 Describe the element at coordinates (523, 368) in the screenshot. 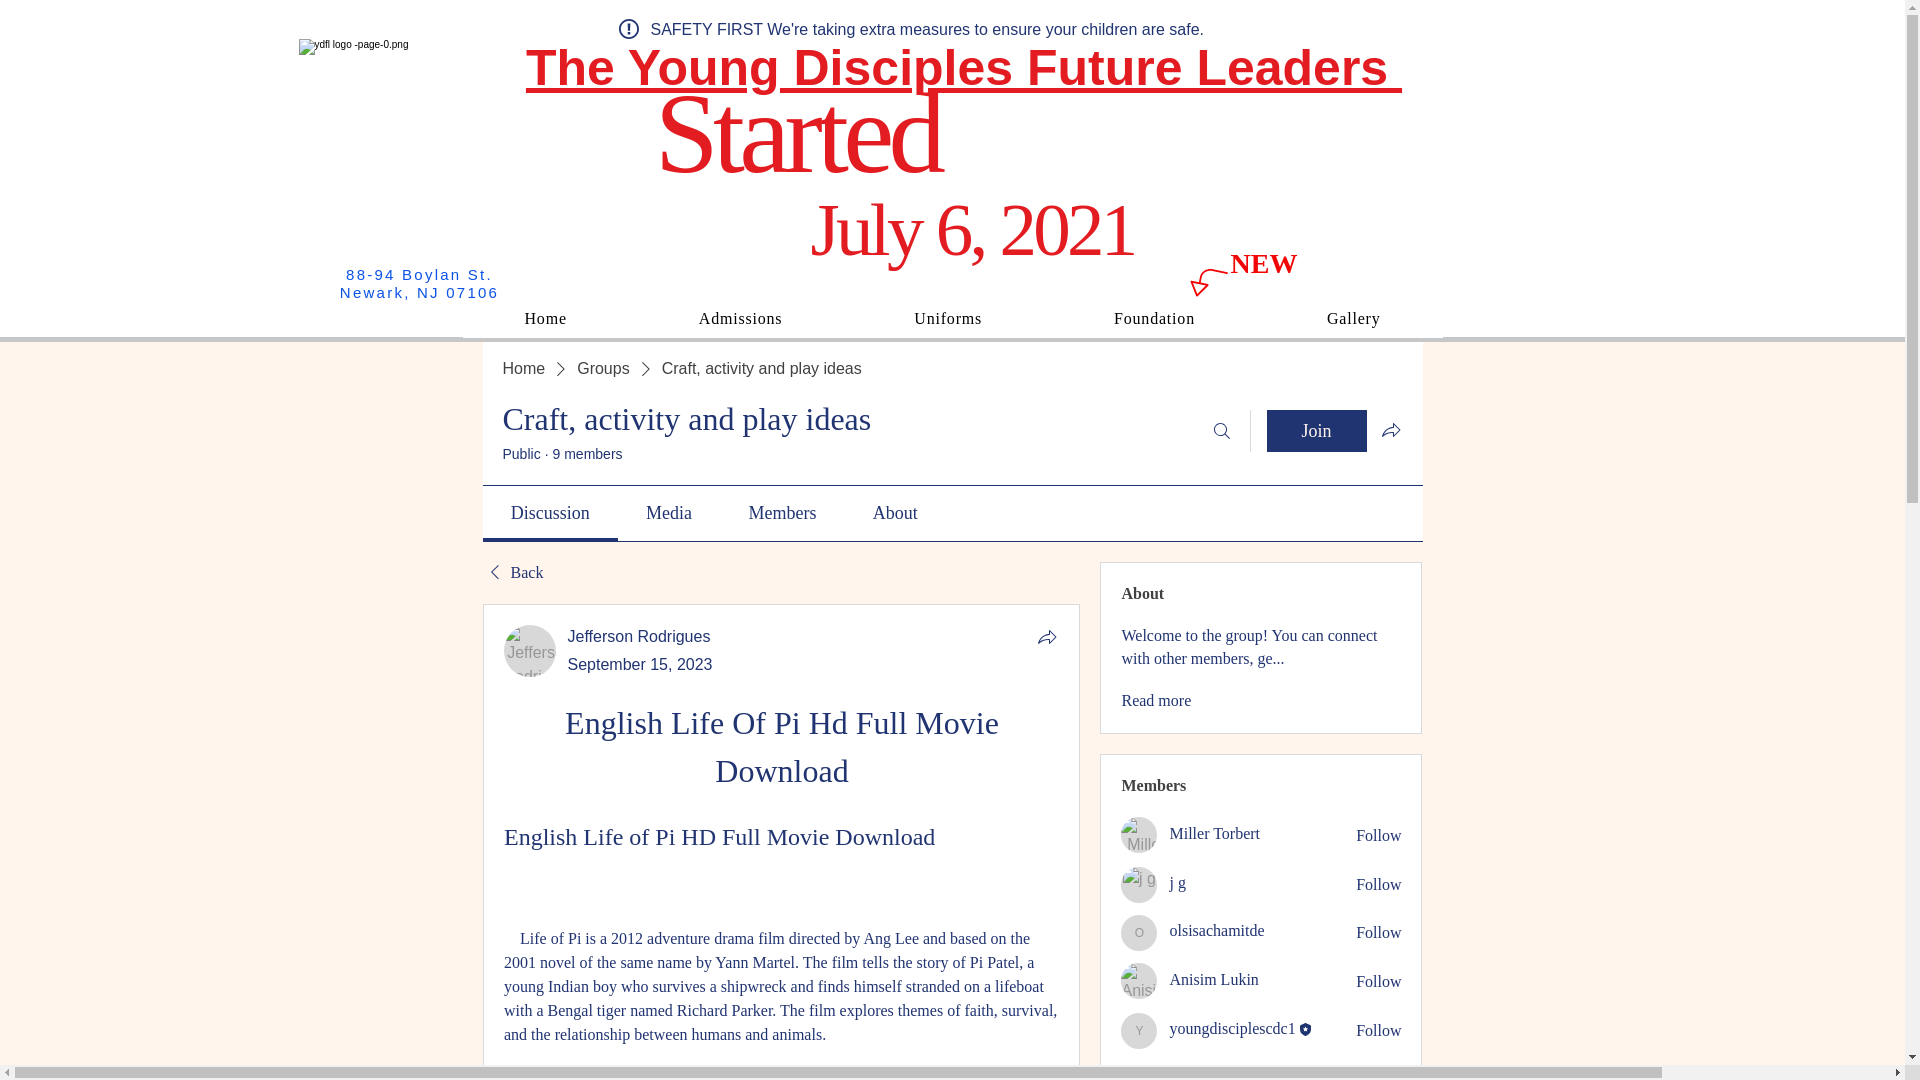

I see `Home` at that location.